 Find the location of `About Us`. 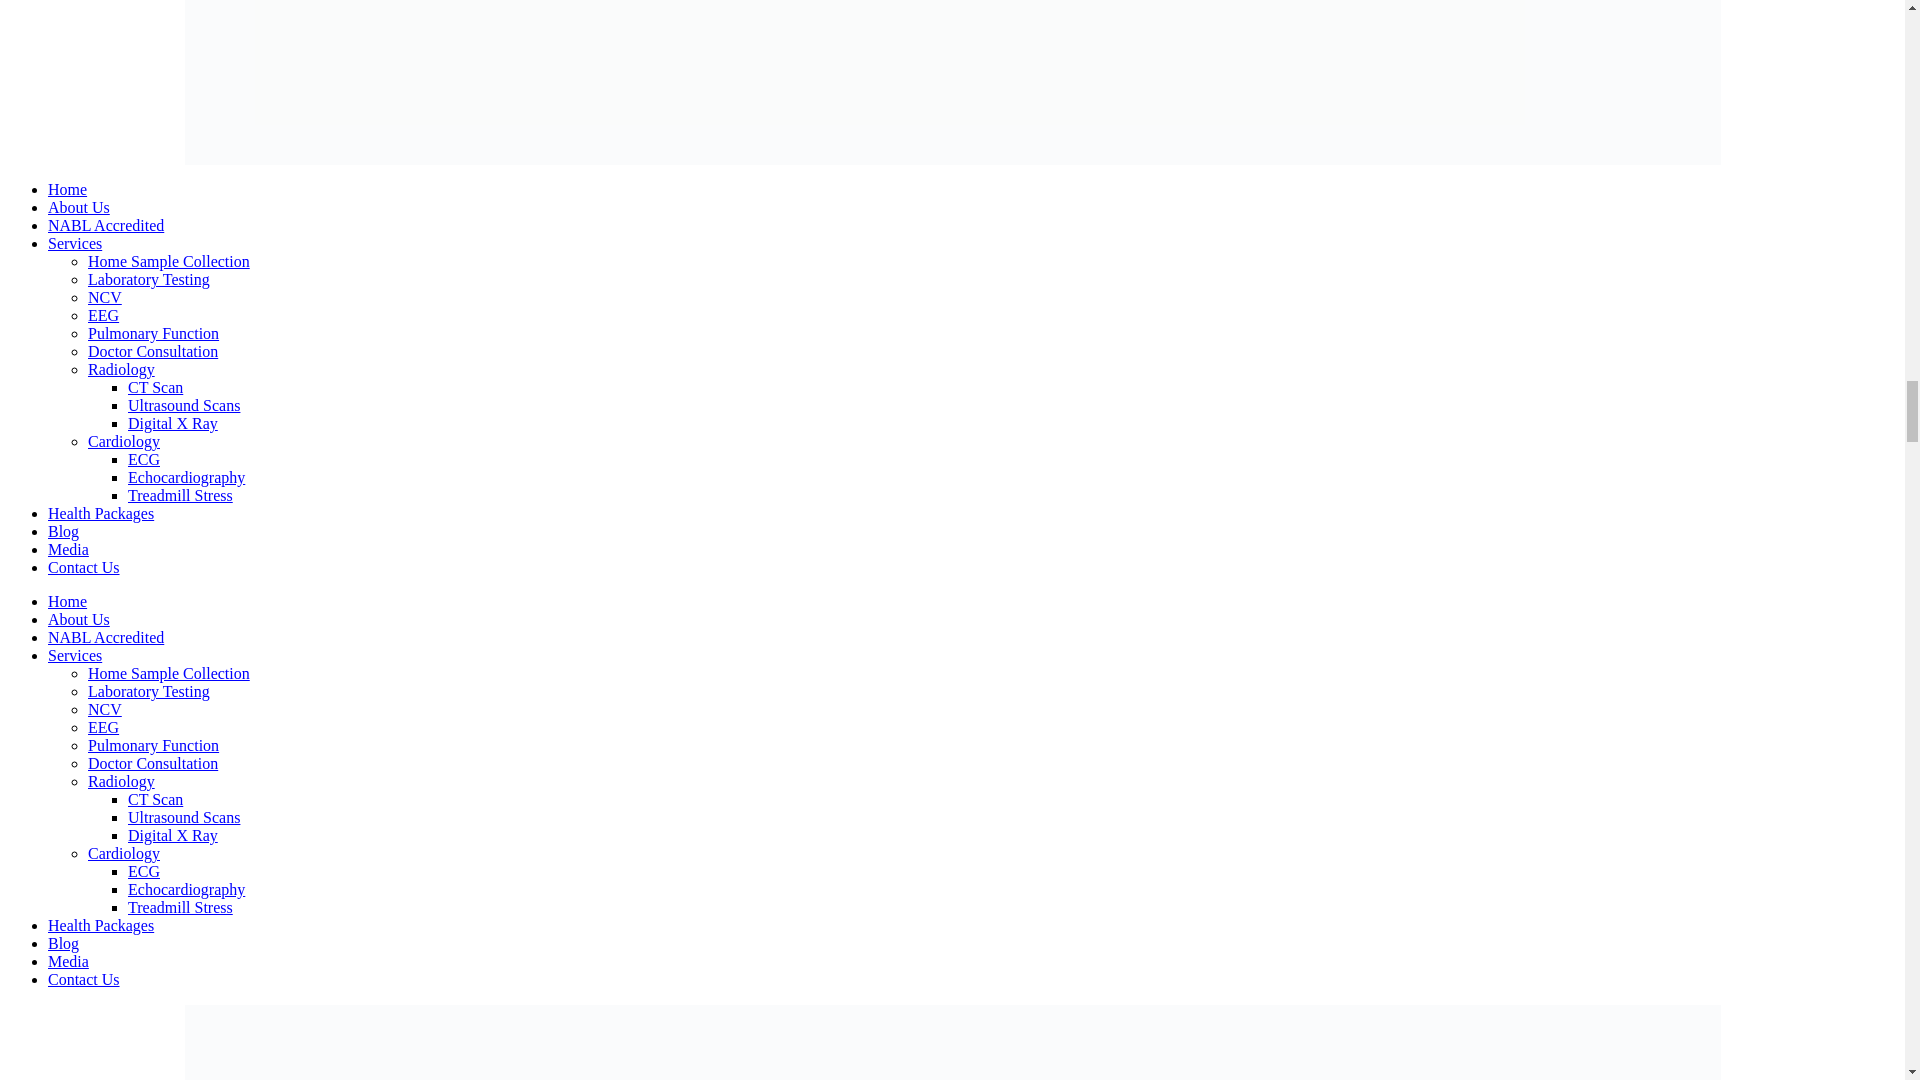

About Us is located at coordinates (78, 619).